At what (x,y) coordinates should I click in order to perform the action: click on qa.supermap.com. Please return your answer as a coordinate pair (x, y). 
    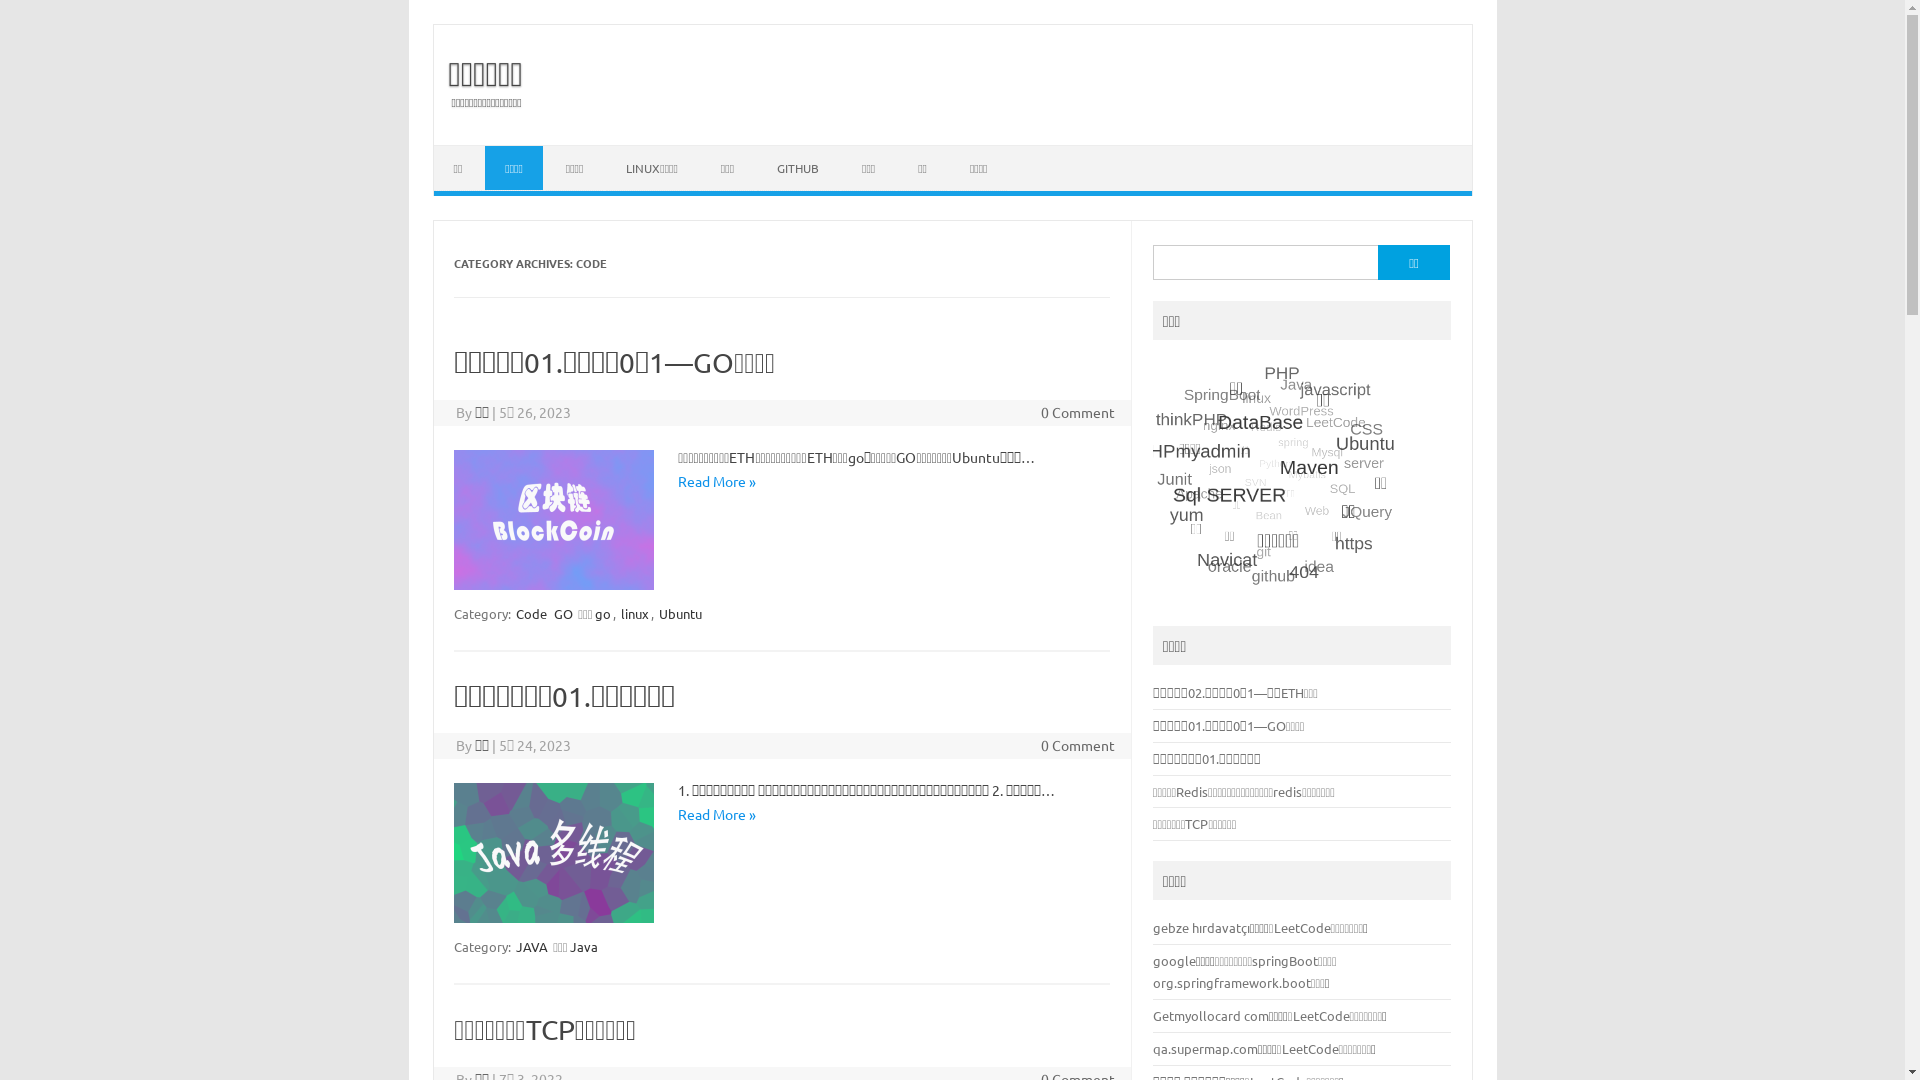
    Looking at the image, I should click on (1206, 1048).